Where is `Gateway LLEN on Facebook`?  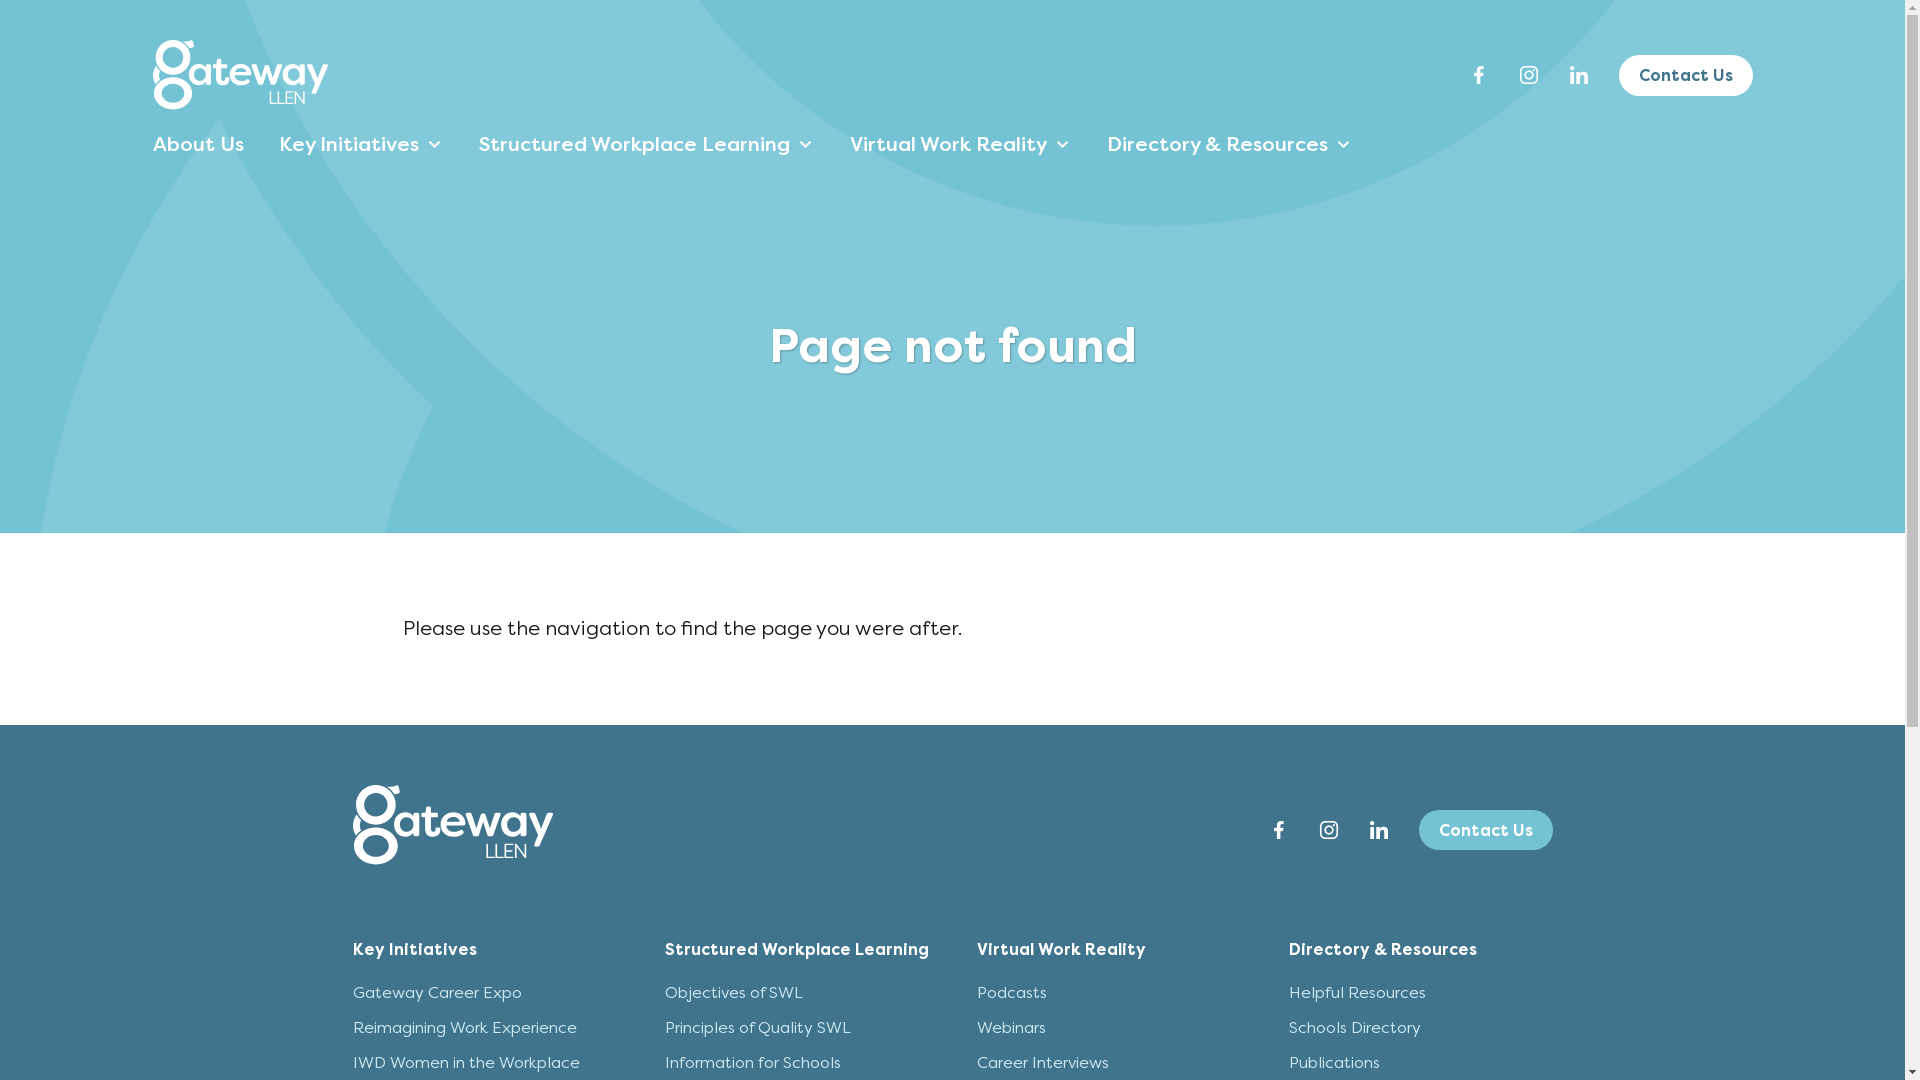 Gateway LLEN on Facebook is located at coordinates (1278, 830).